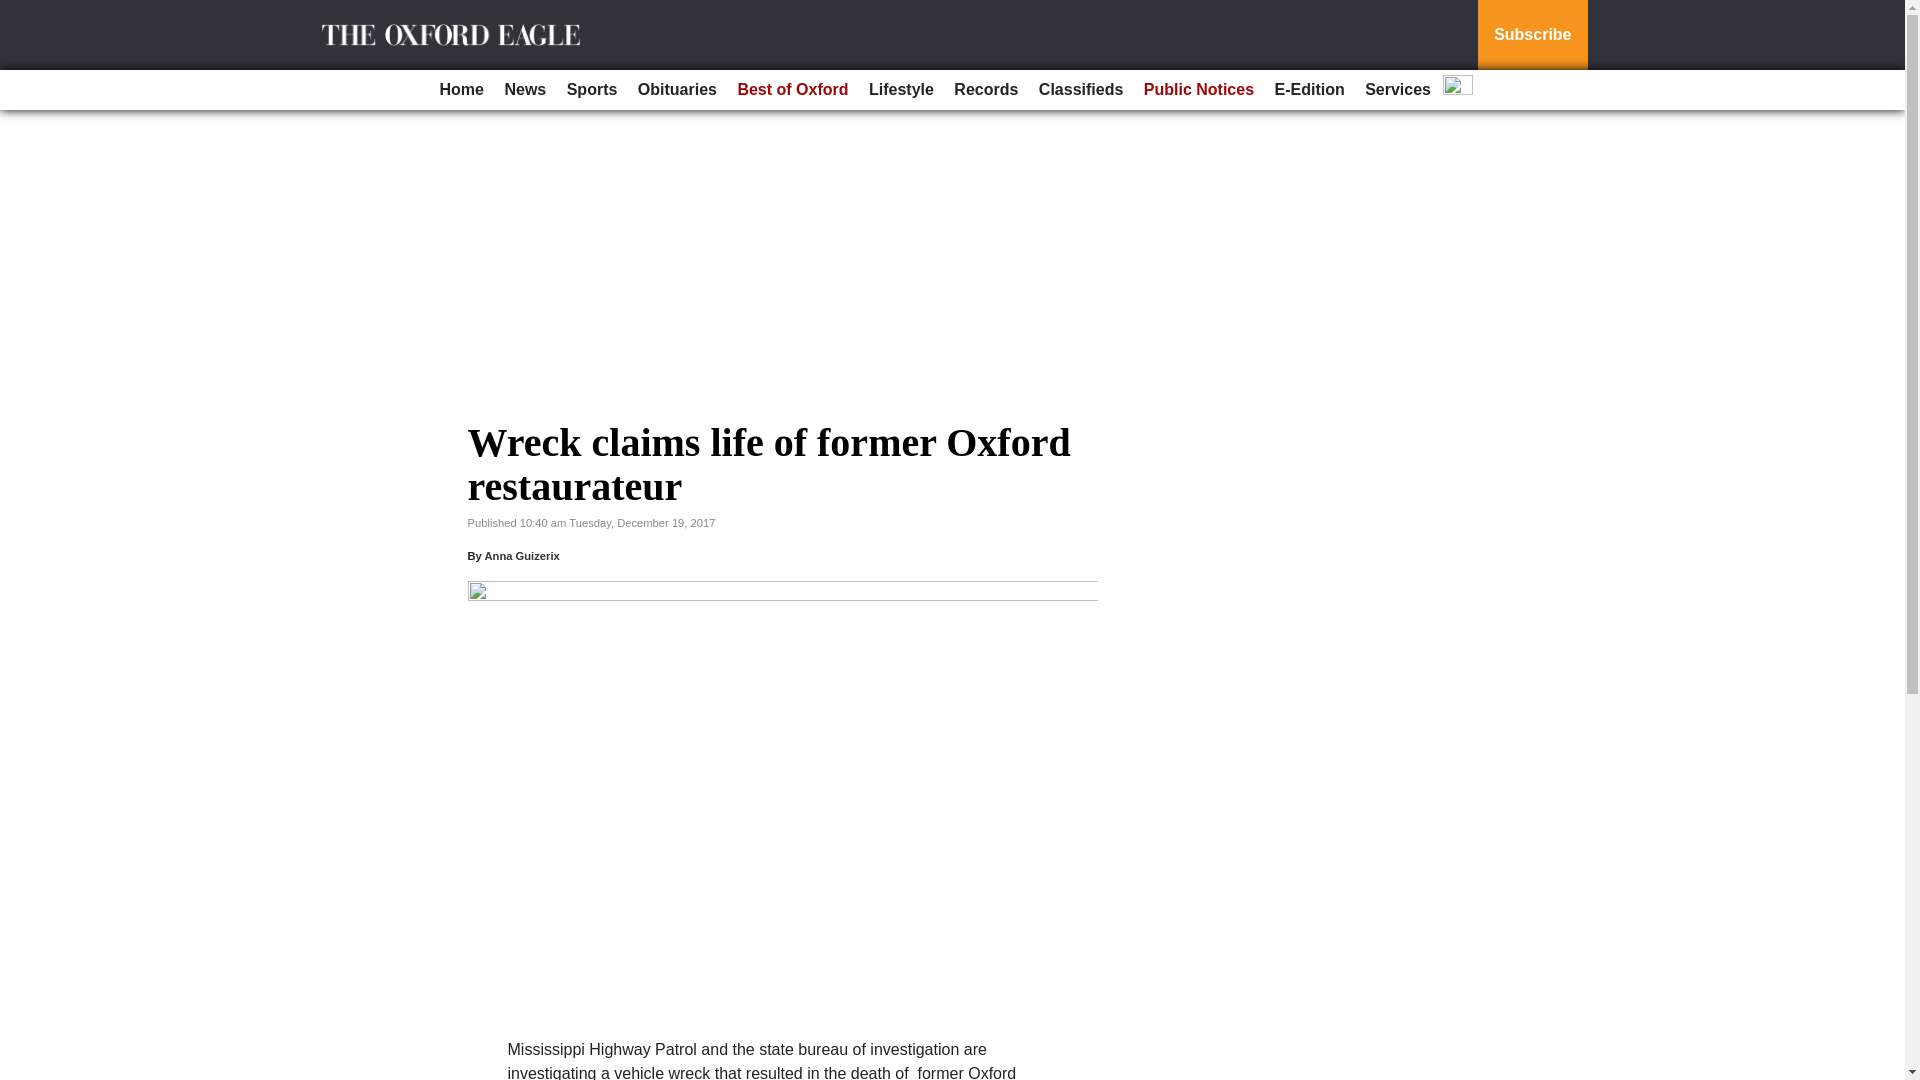 This screenshot has height=1080, width=1920. What do you see at coordinates (520, 555) in the screenshot?
I see `Anna Guizerix` at bounding box center [520, 555].